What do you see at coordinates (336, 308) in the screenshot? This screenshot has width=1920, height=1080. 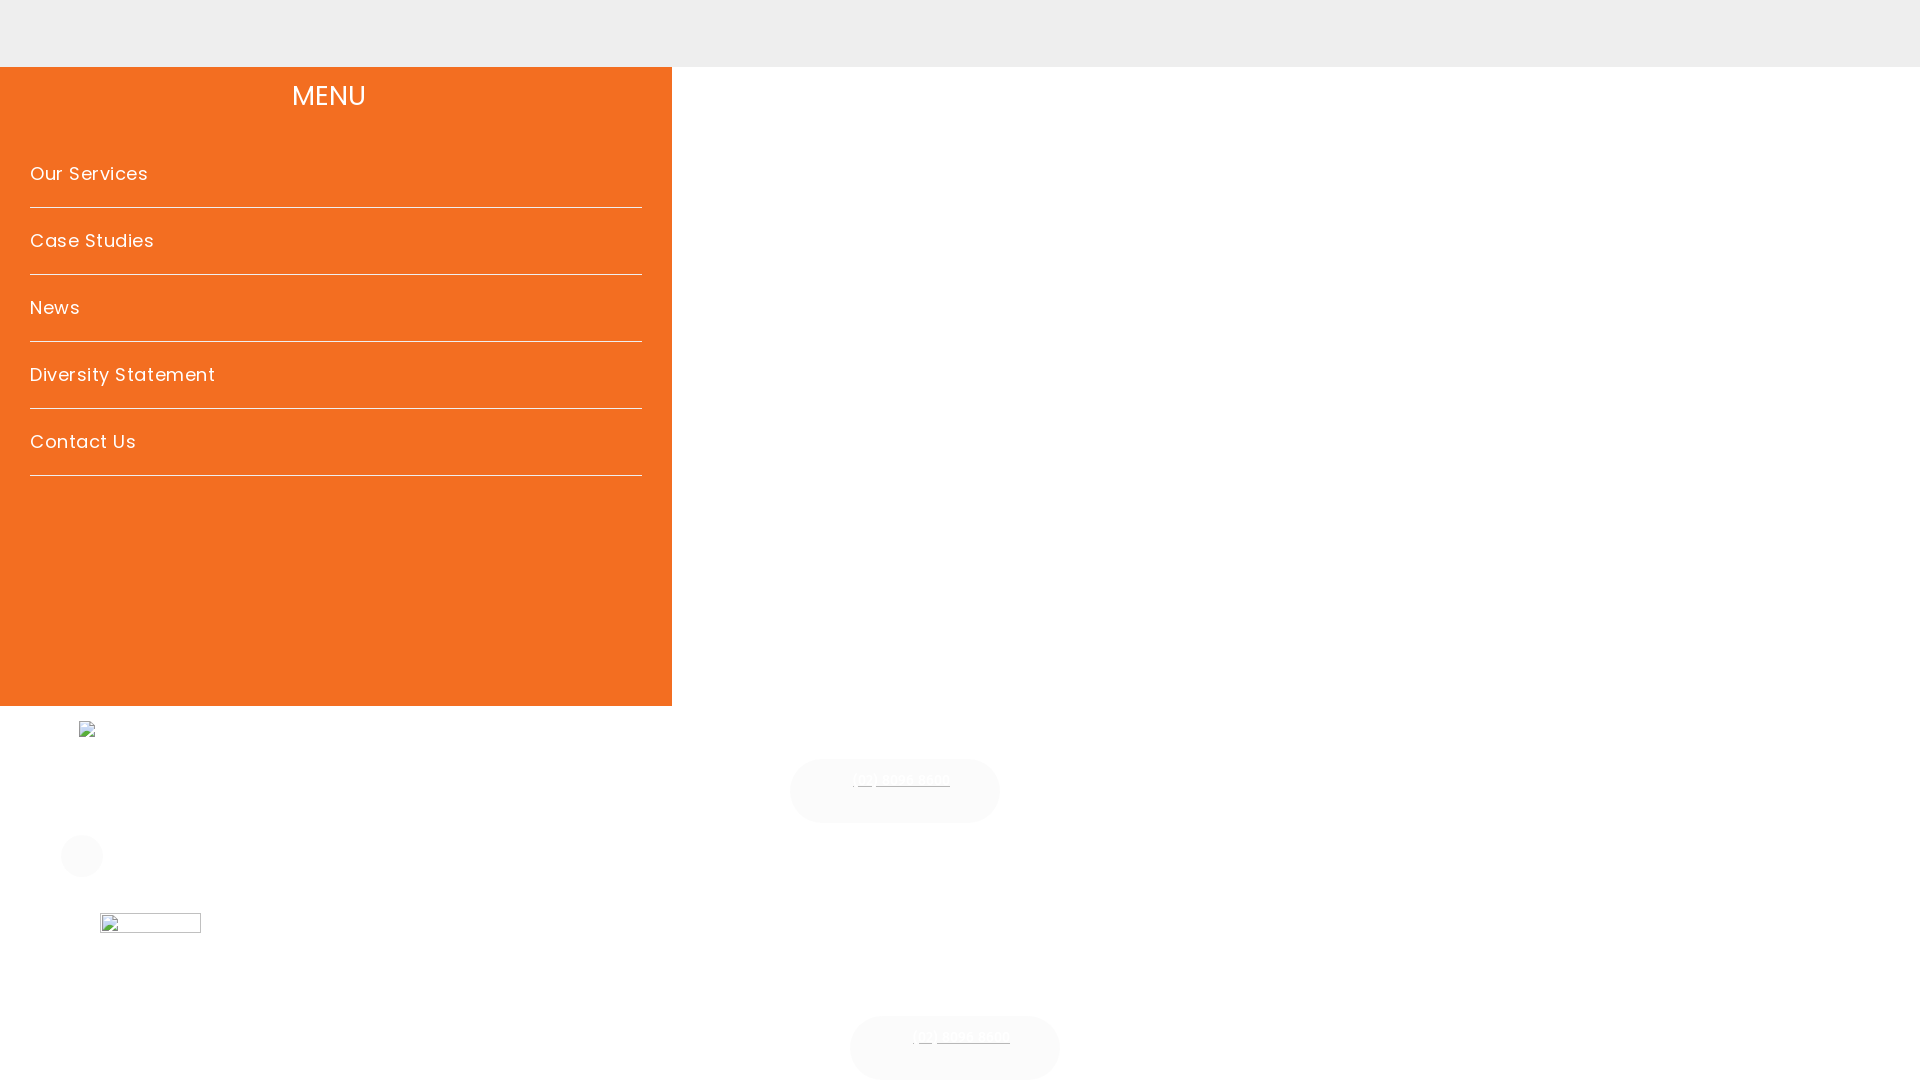 I see `News` at bounding box center [336, 308].